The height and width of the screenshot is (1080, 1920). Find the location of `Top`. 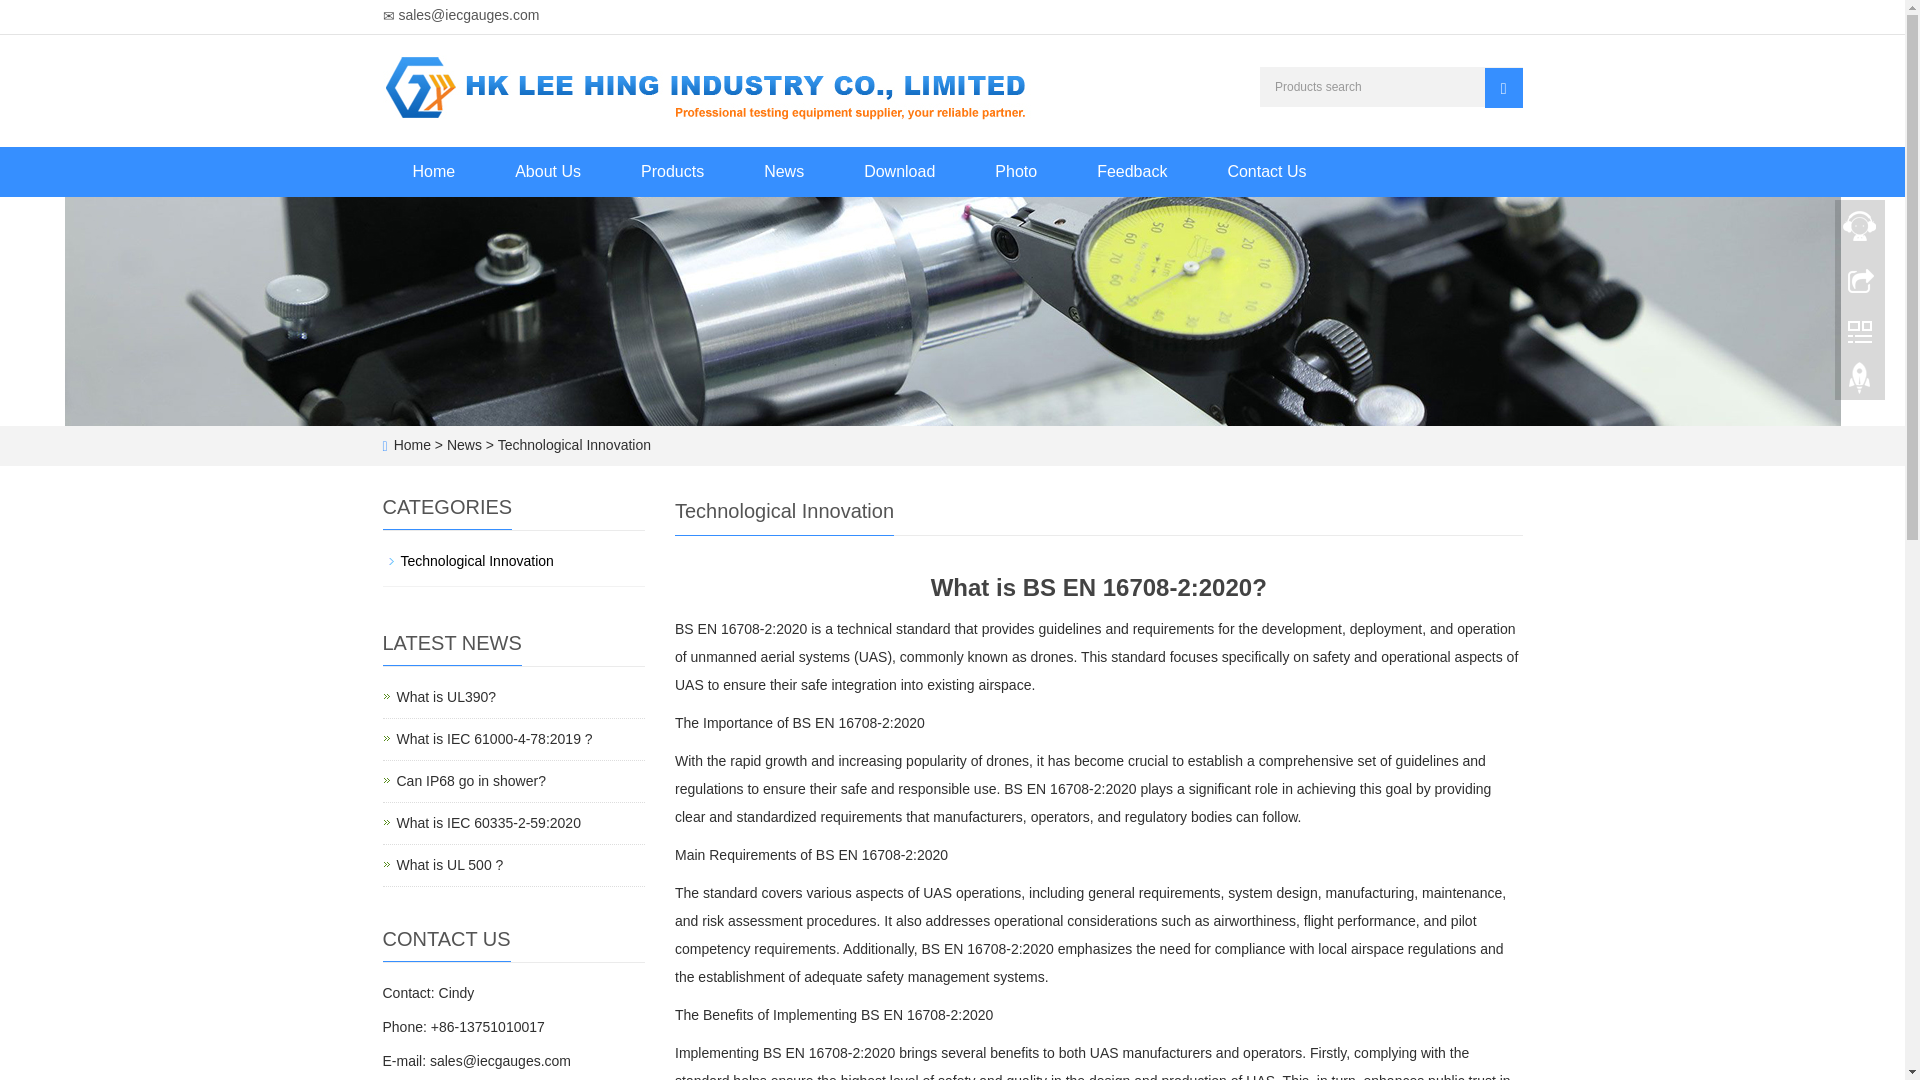

Top is located at coordinates (1860, 382).